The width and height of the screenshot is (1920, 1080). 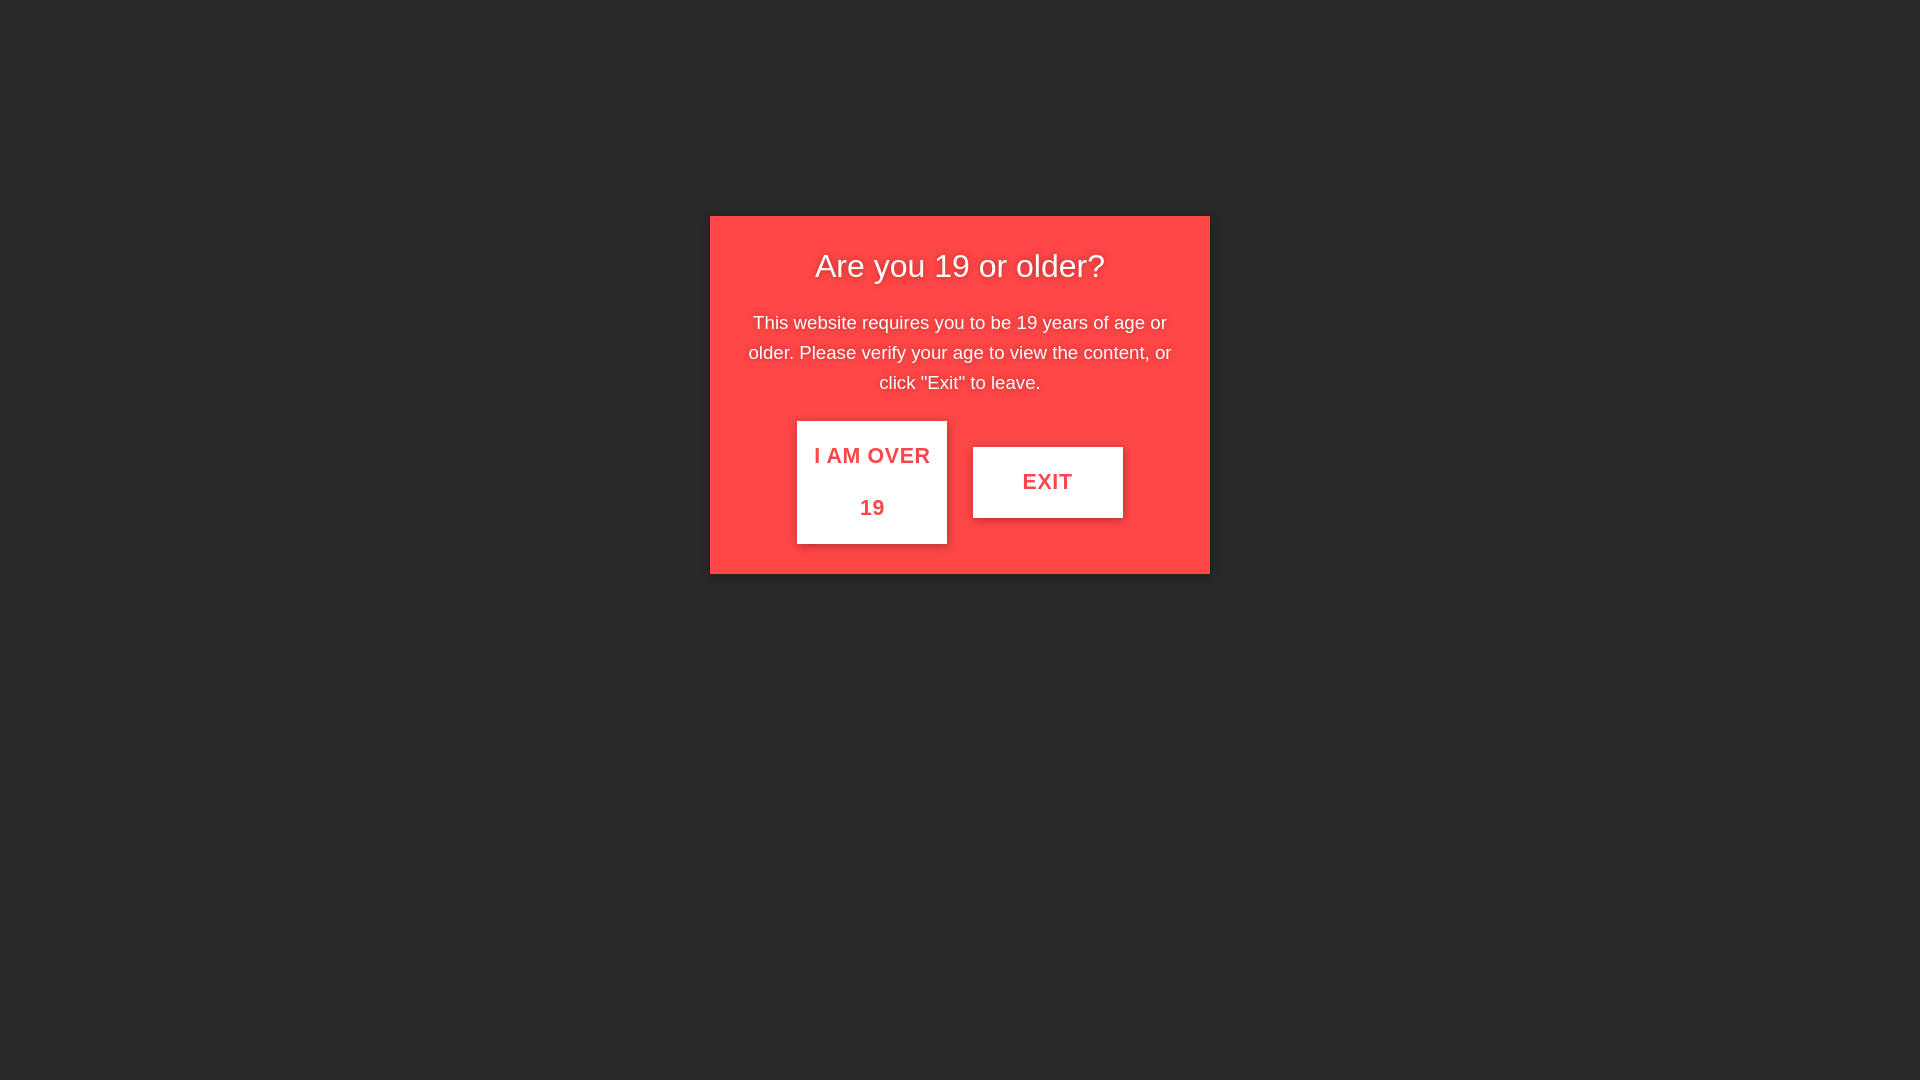 I want to click on Kaya Labs, so click(x=1125, y=284).